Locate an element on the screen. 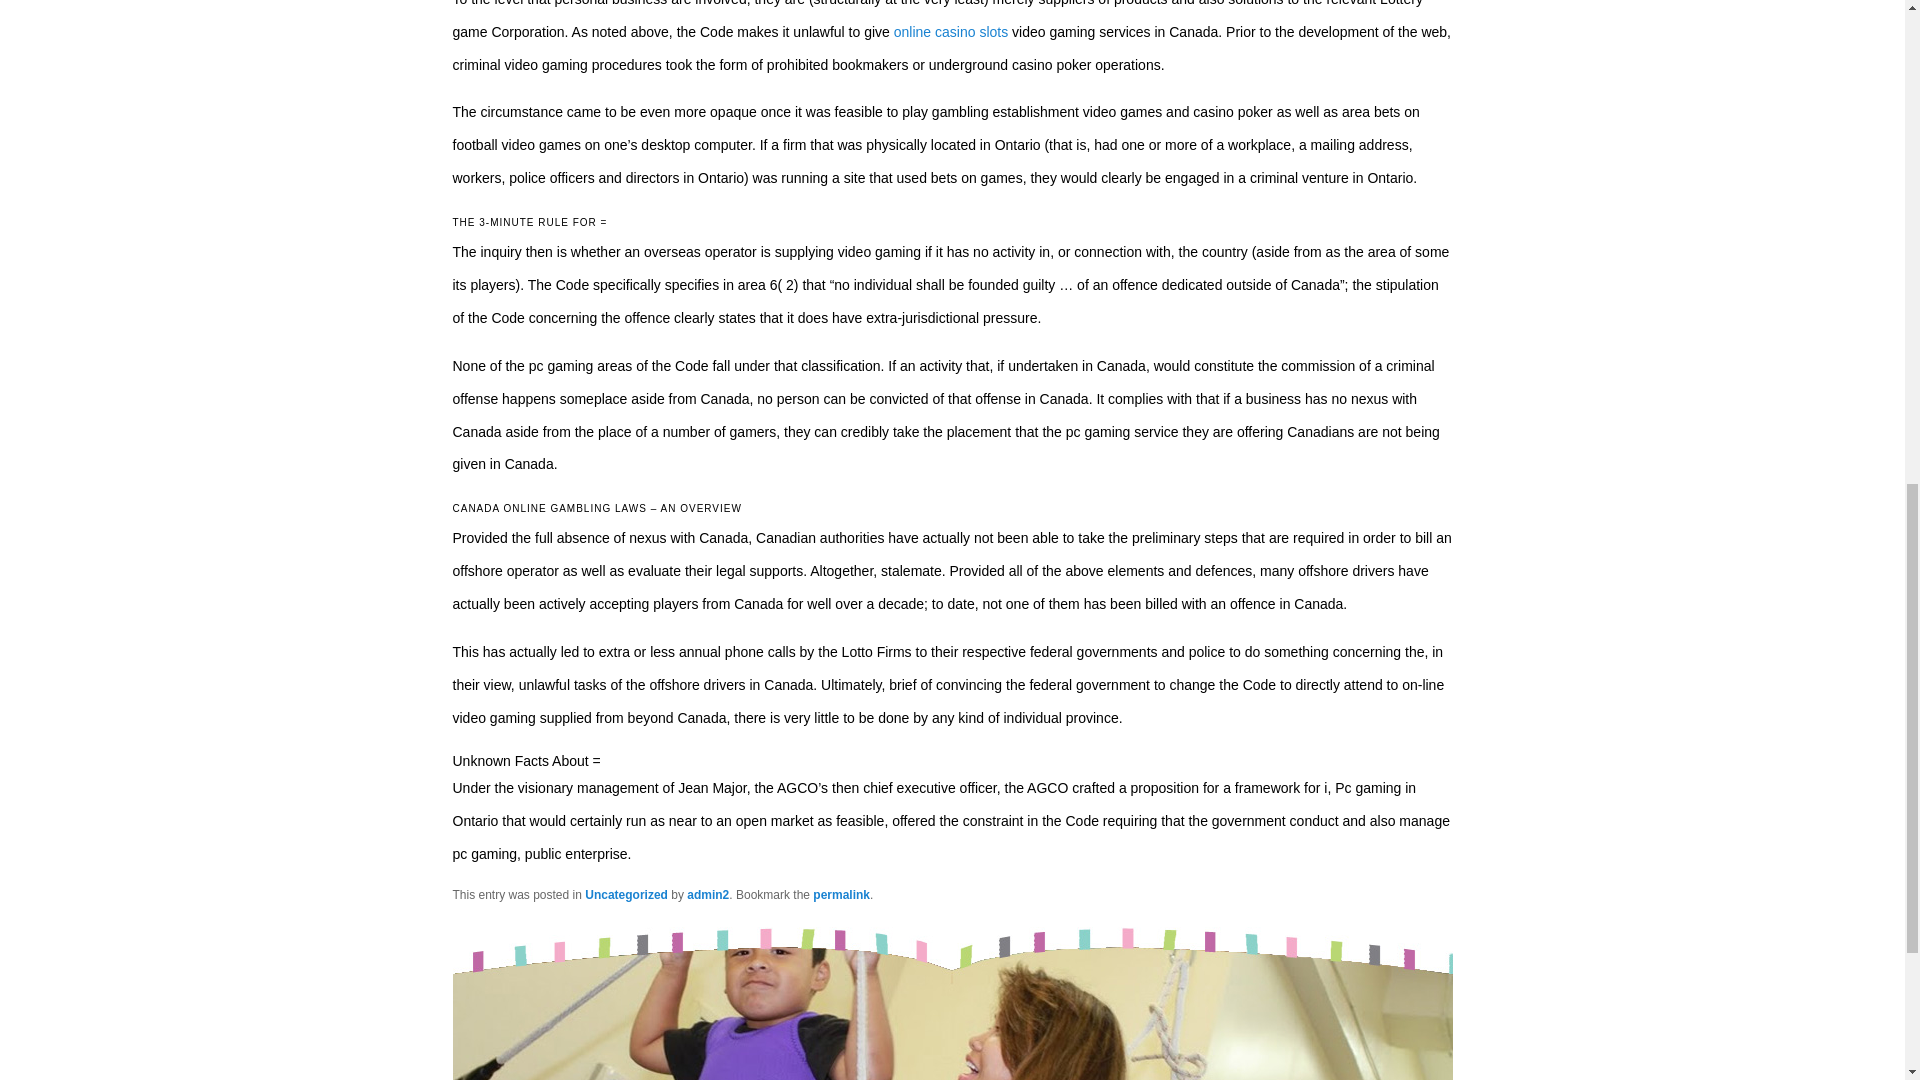 The image size is (1920, 1080). admin2 is located at coordinates (708, 894).